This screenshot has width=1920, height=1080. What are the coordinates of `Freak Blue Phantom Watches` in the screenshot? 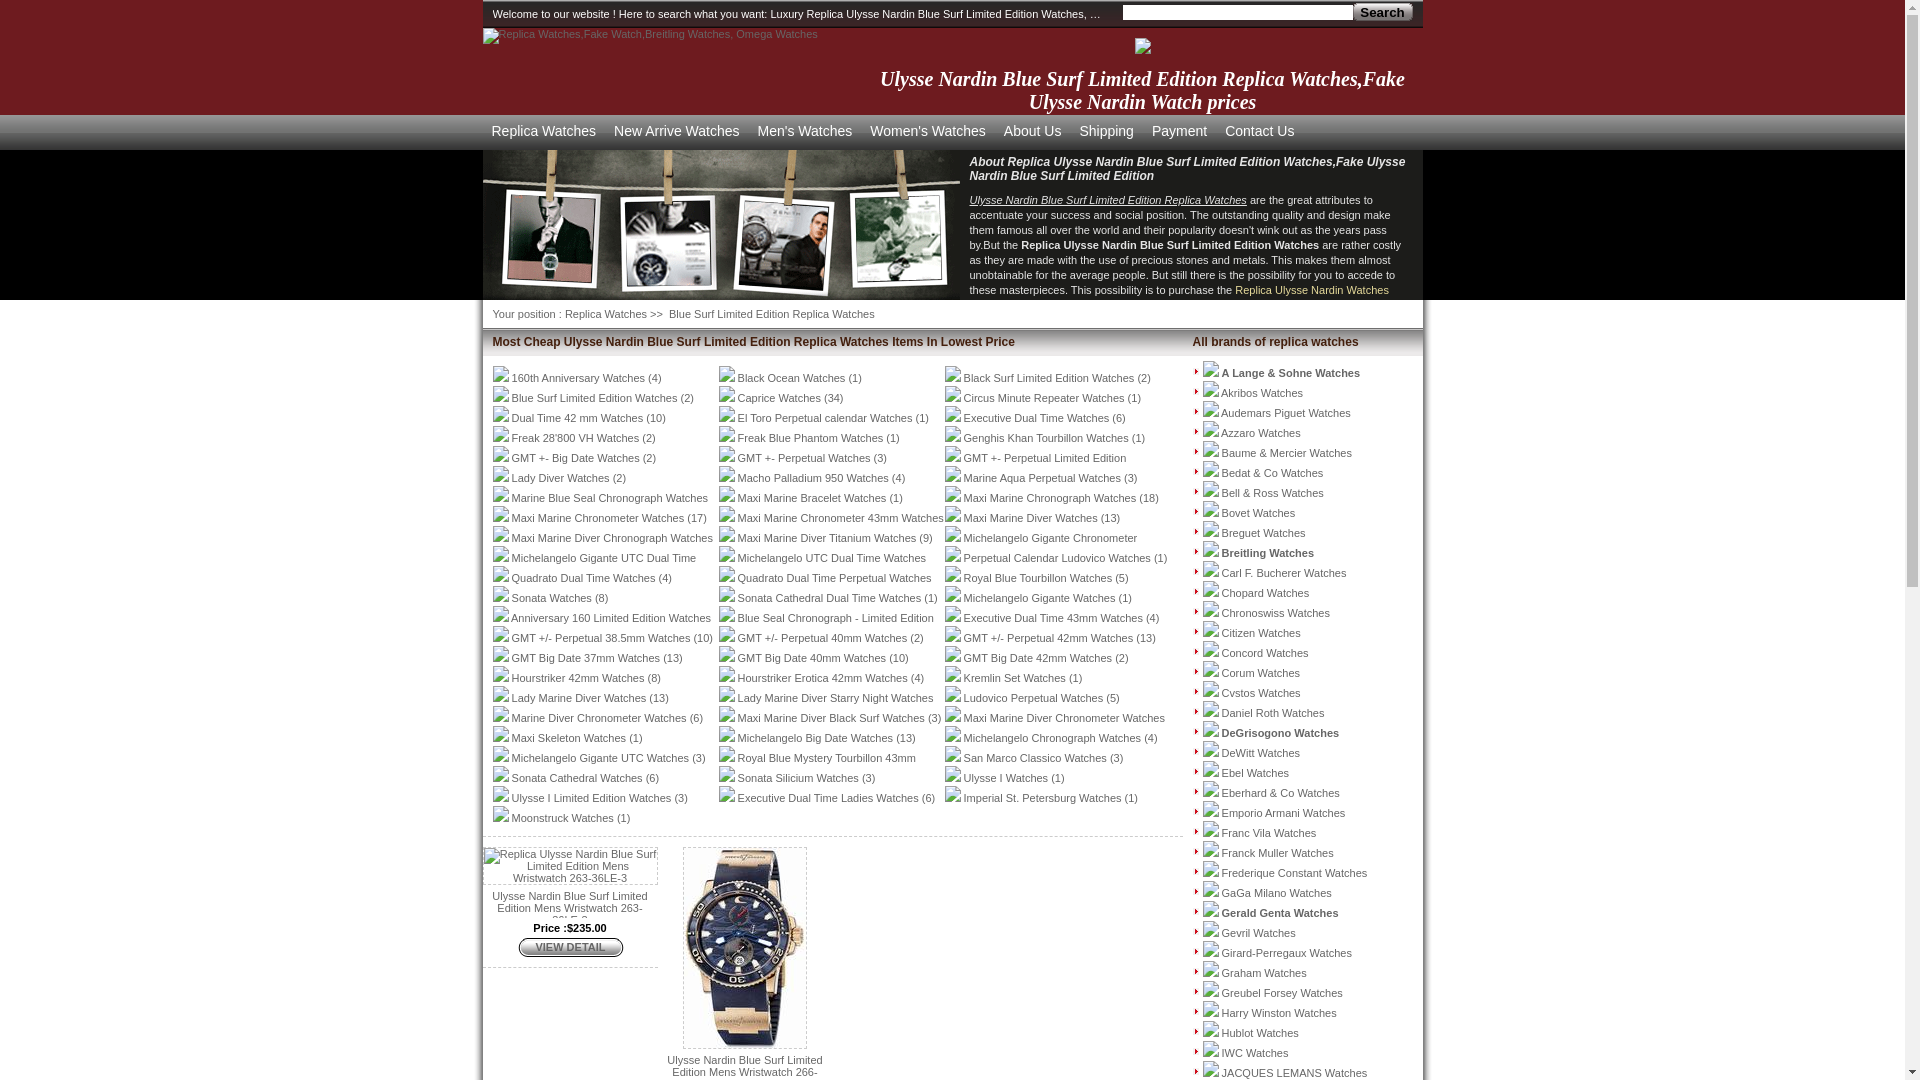 It's located at (811, 438).